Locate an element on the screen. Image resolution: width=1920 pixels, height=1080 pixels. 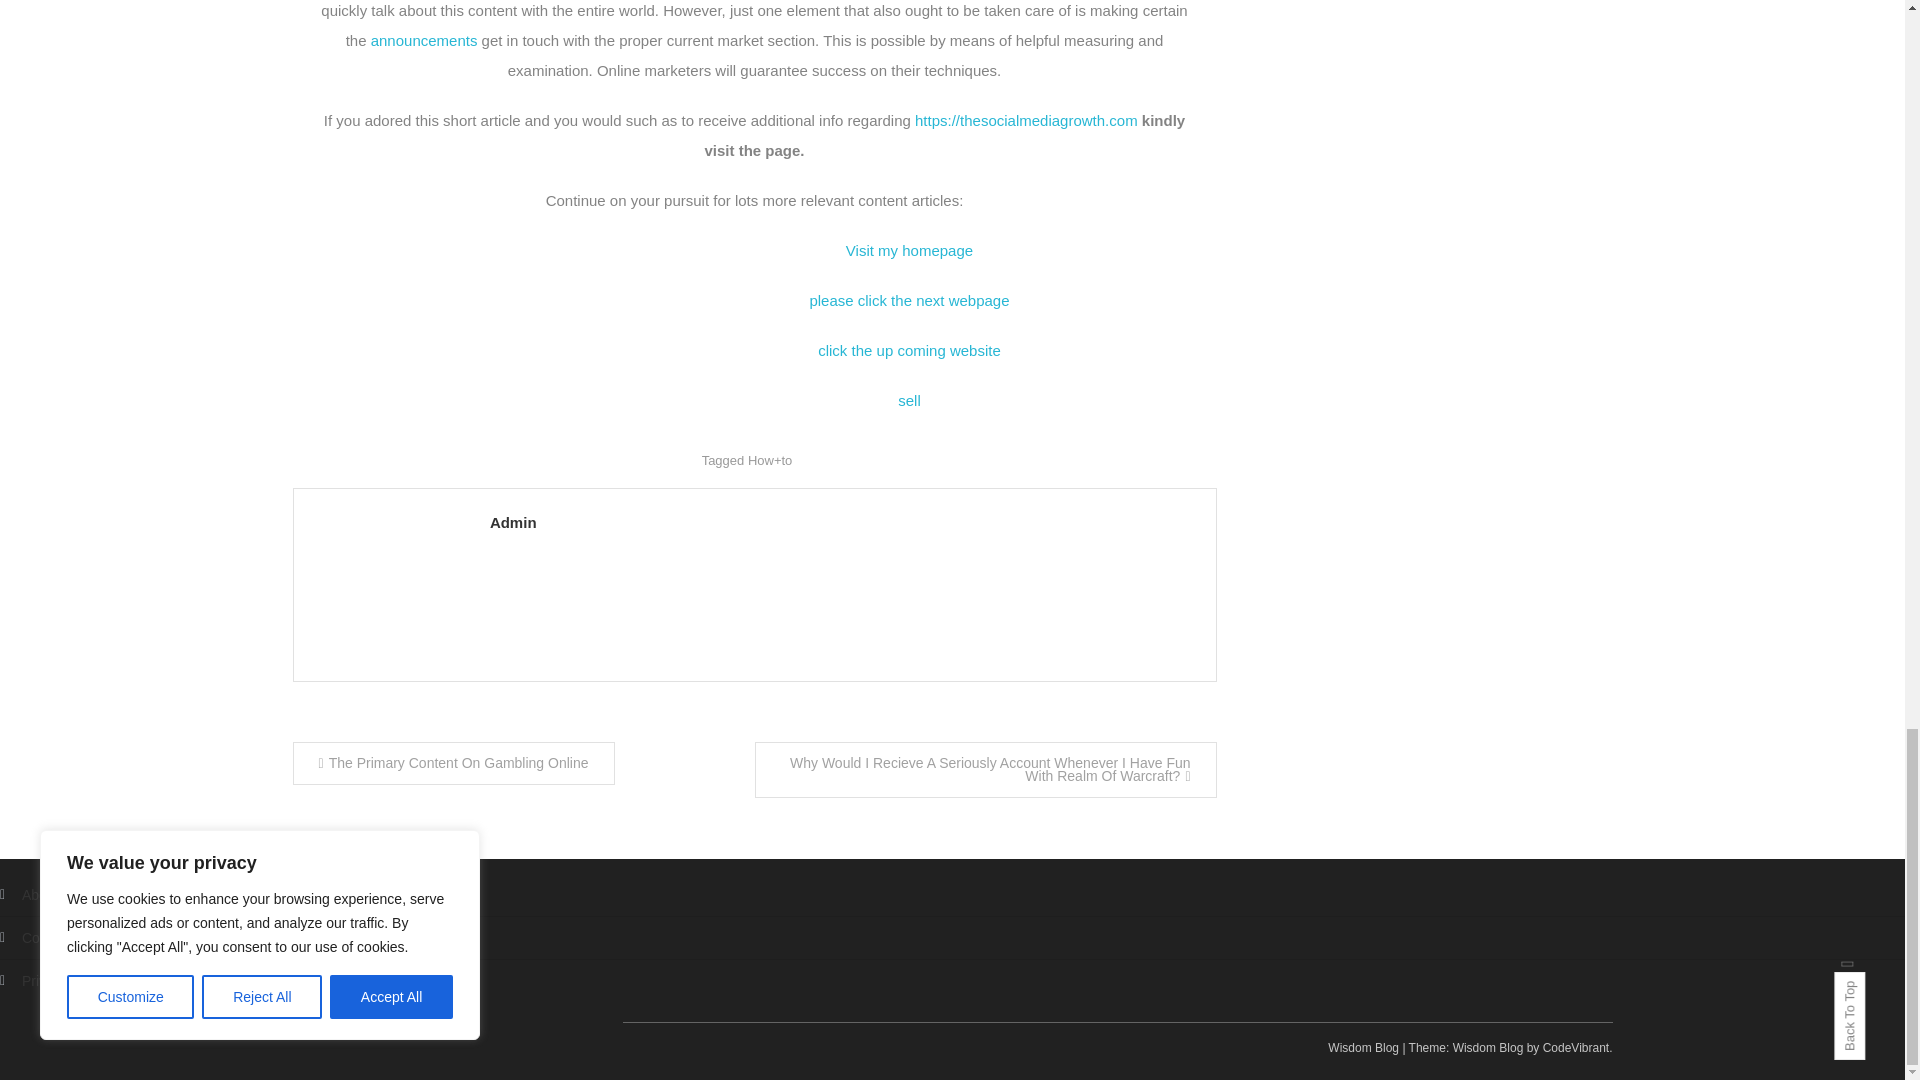
Visit my homepage is located at coordinates (910, 250).